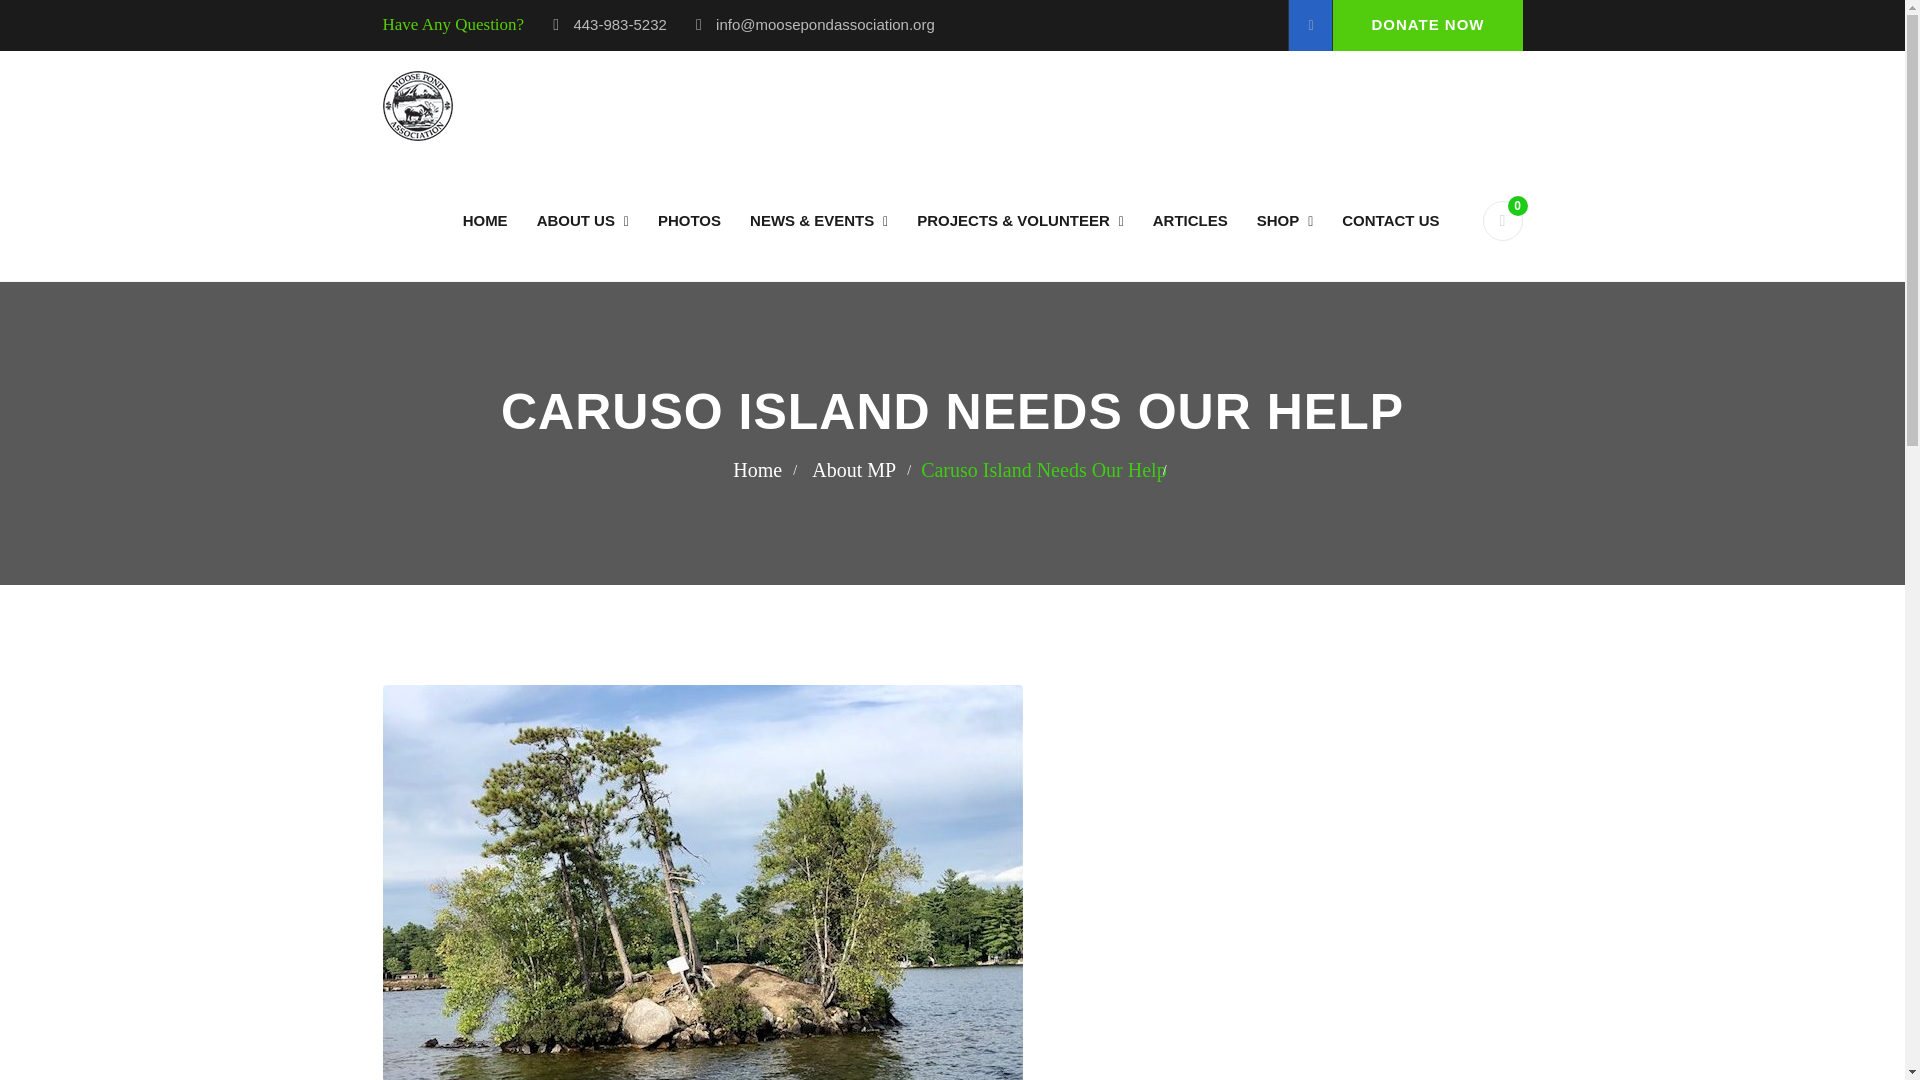 The width and height of the screenshot is (1920, 1080). What do you see at coordinates (582, 220) in the screenshot?
I see `About Us` at bounding box center [582, 220].